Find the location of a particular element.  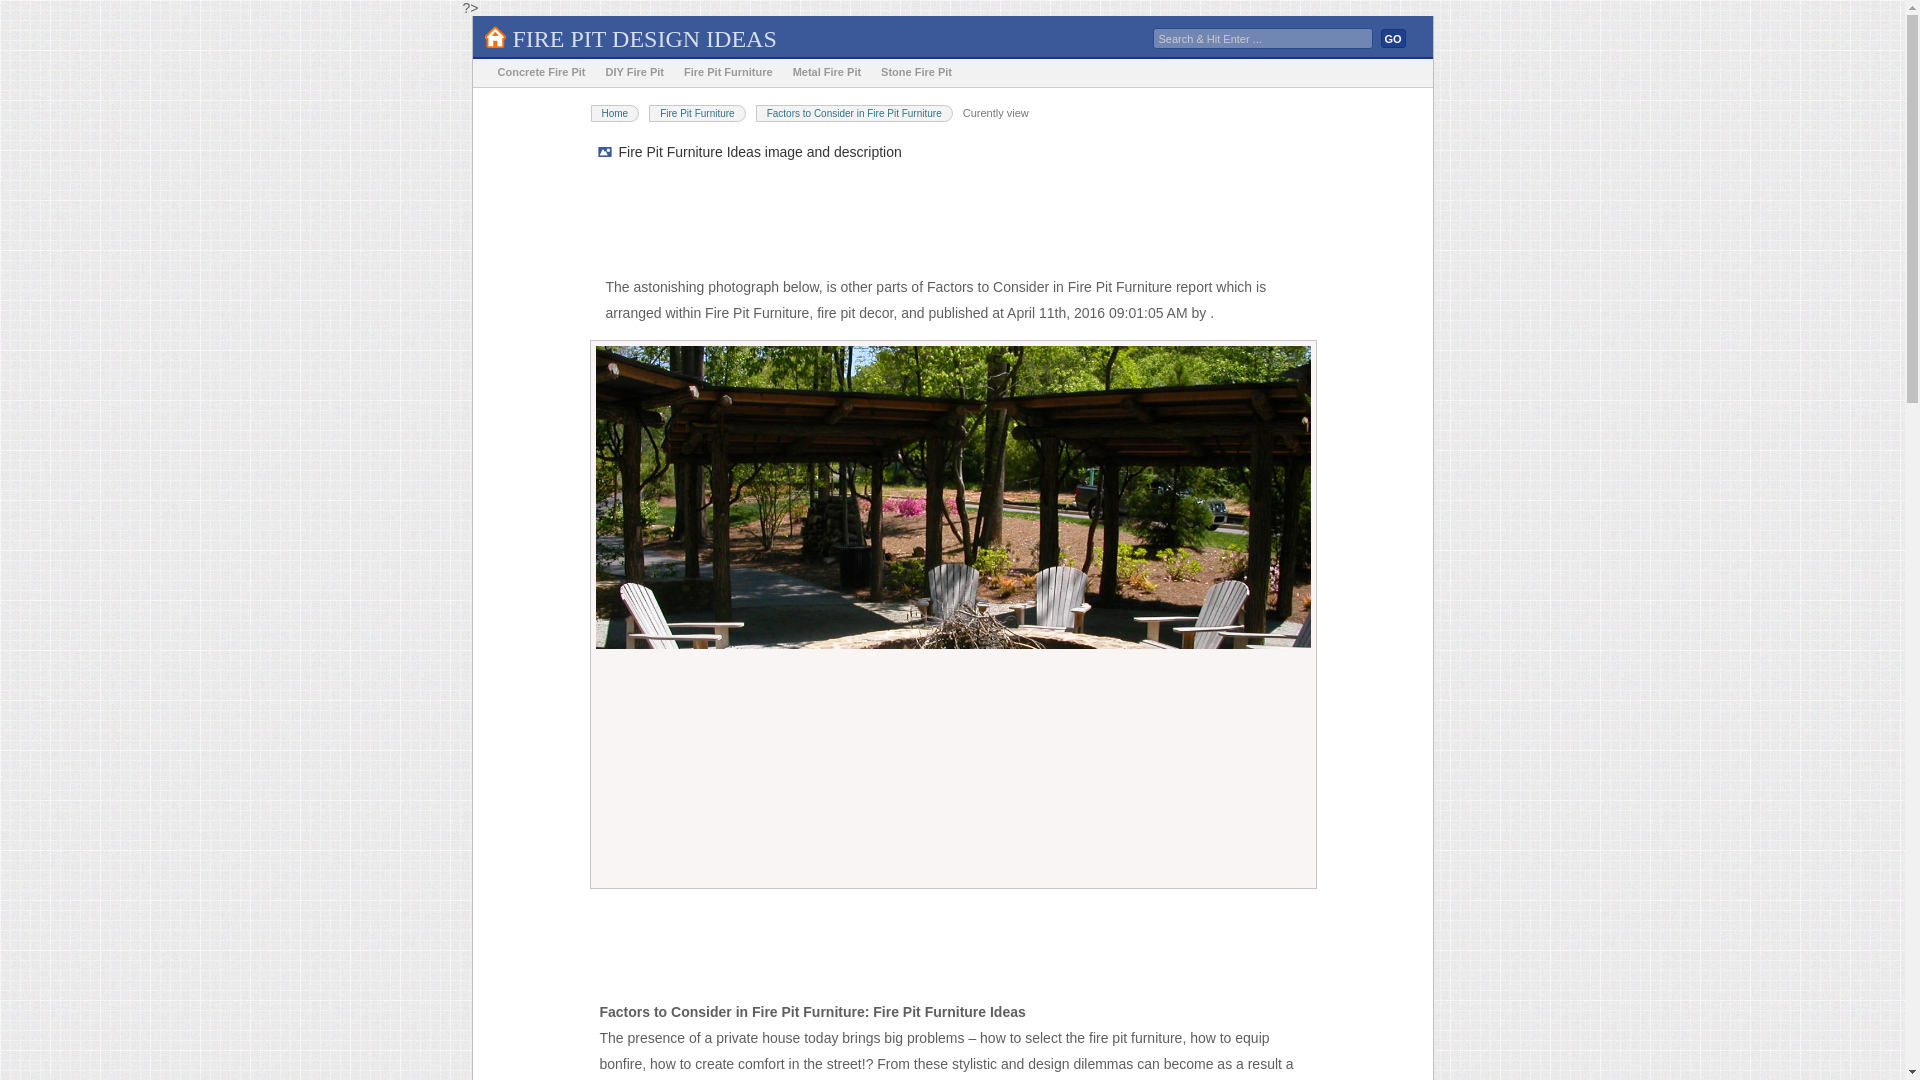

FIRE PIT DESIGN IDEAS is located at coordinates (644, 38).